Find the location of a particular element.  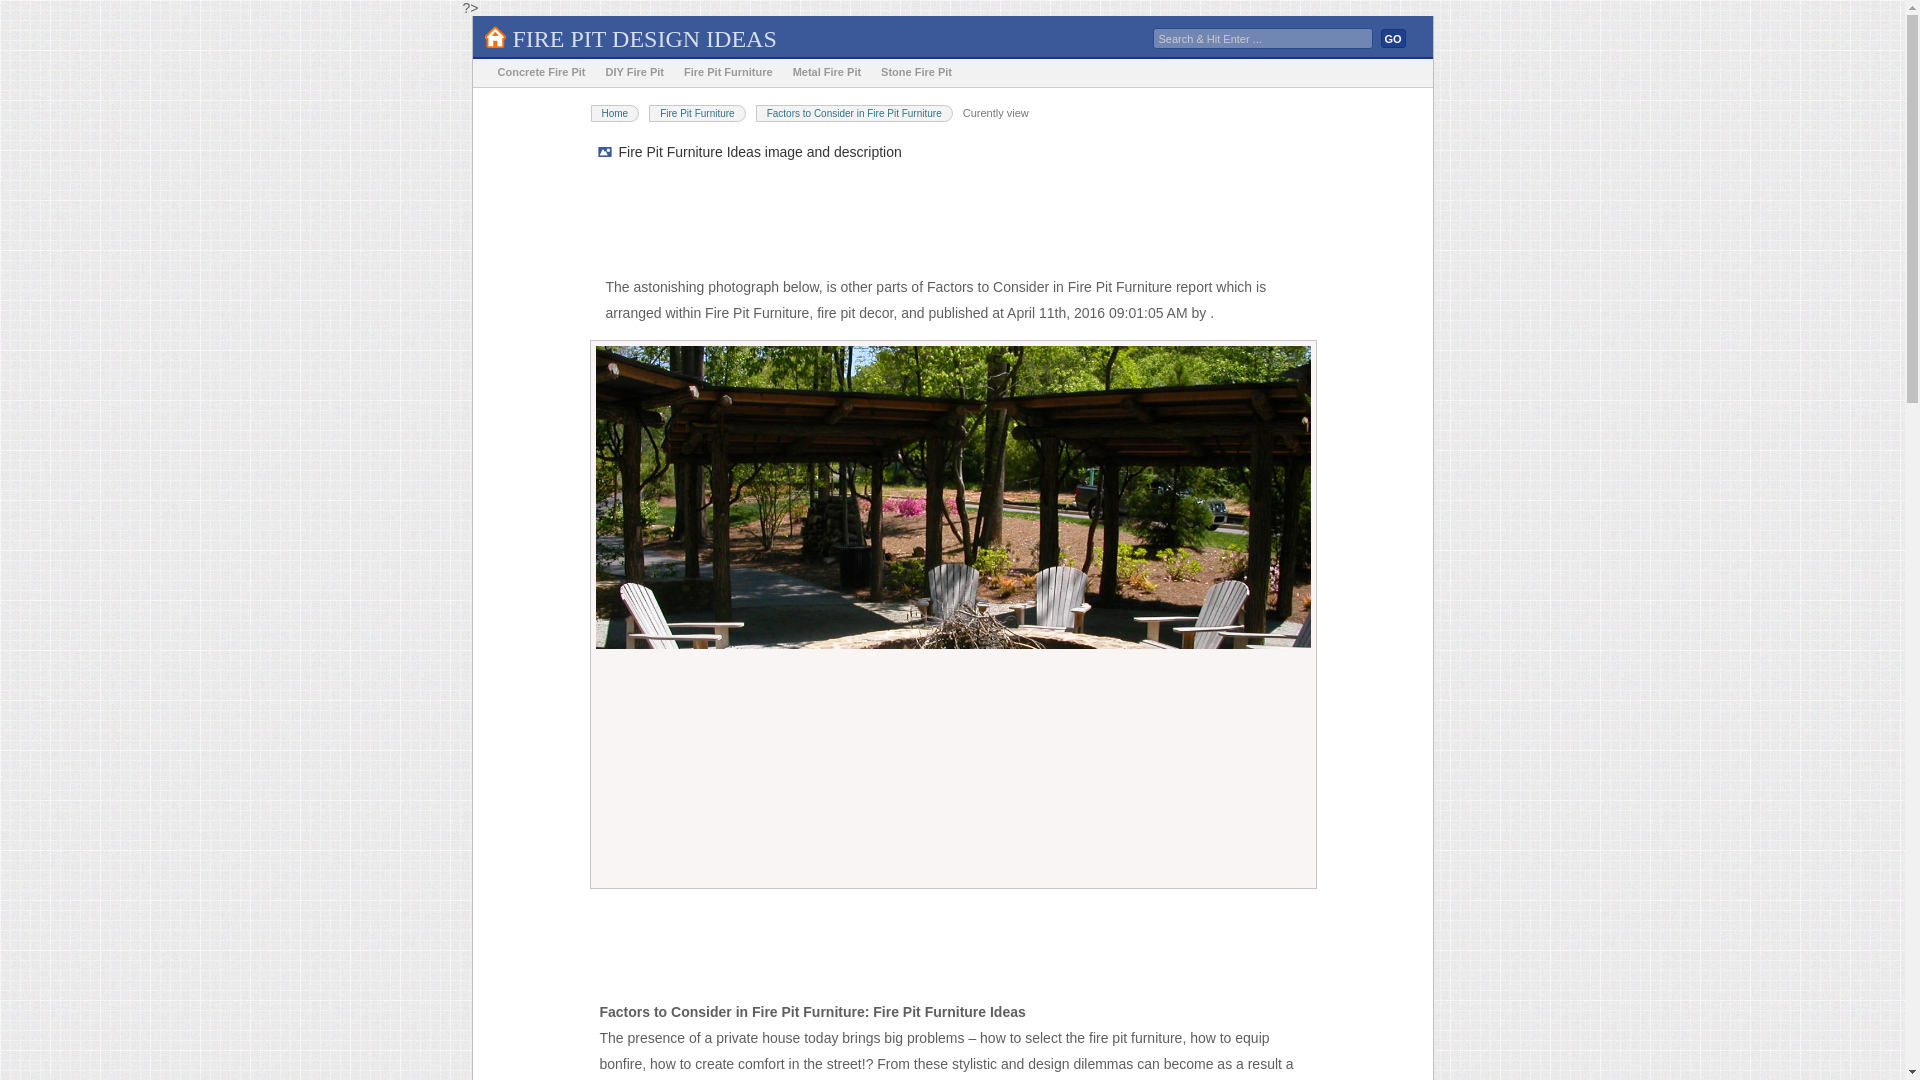

FIRE PIT DESIGN IDEAS is located at coordinates (644, 38).